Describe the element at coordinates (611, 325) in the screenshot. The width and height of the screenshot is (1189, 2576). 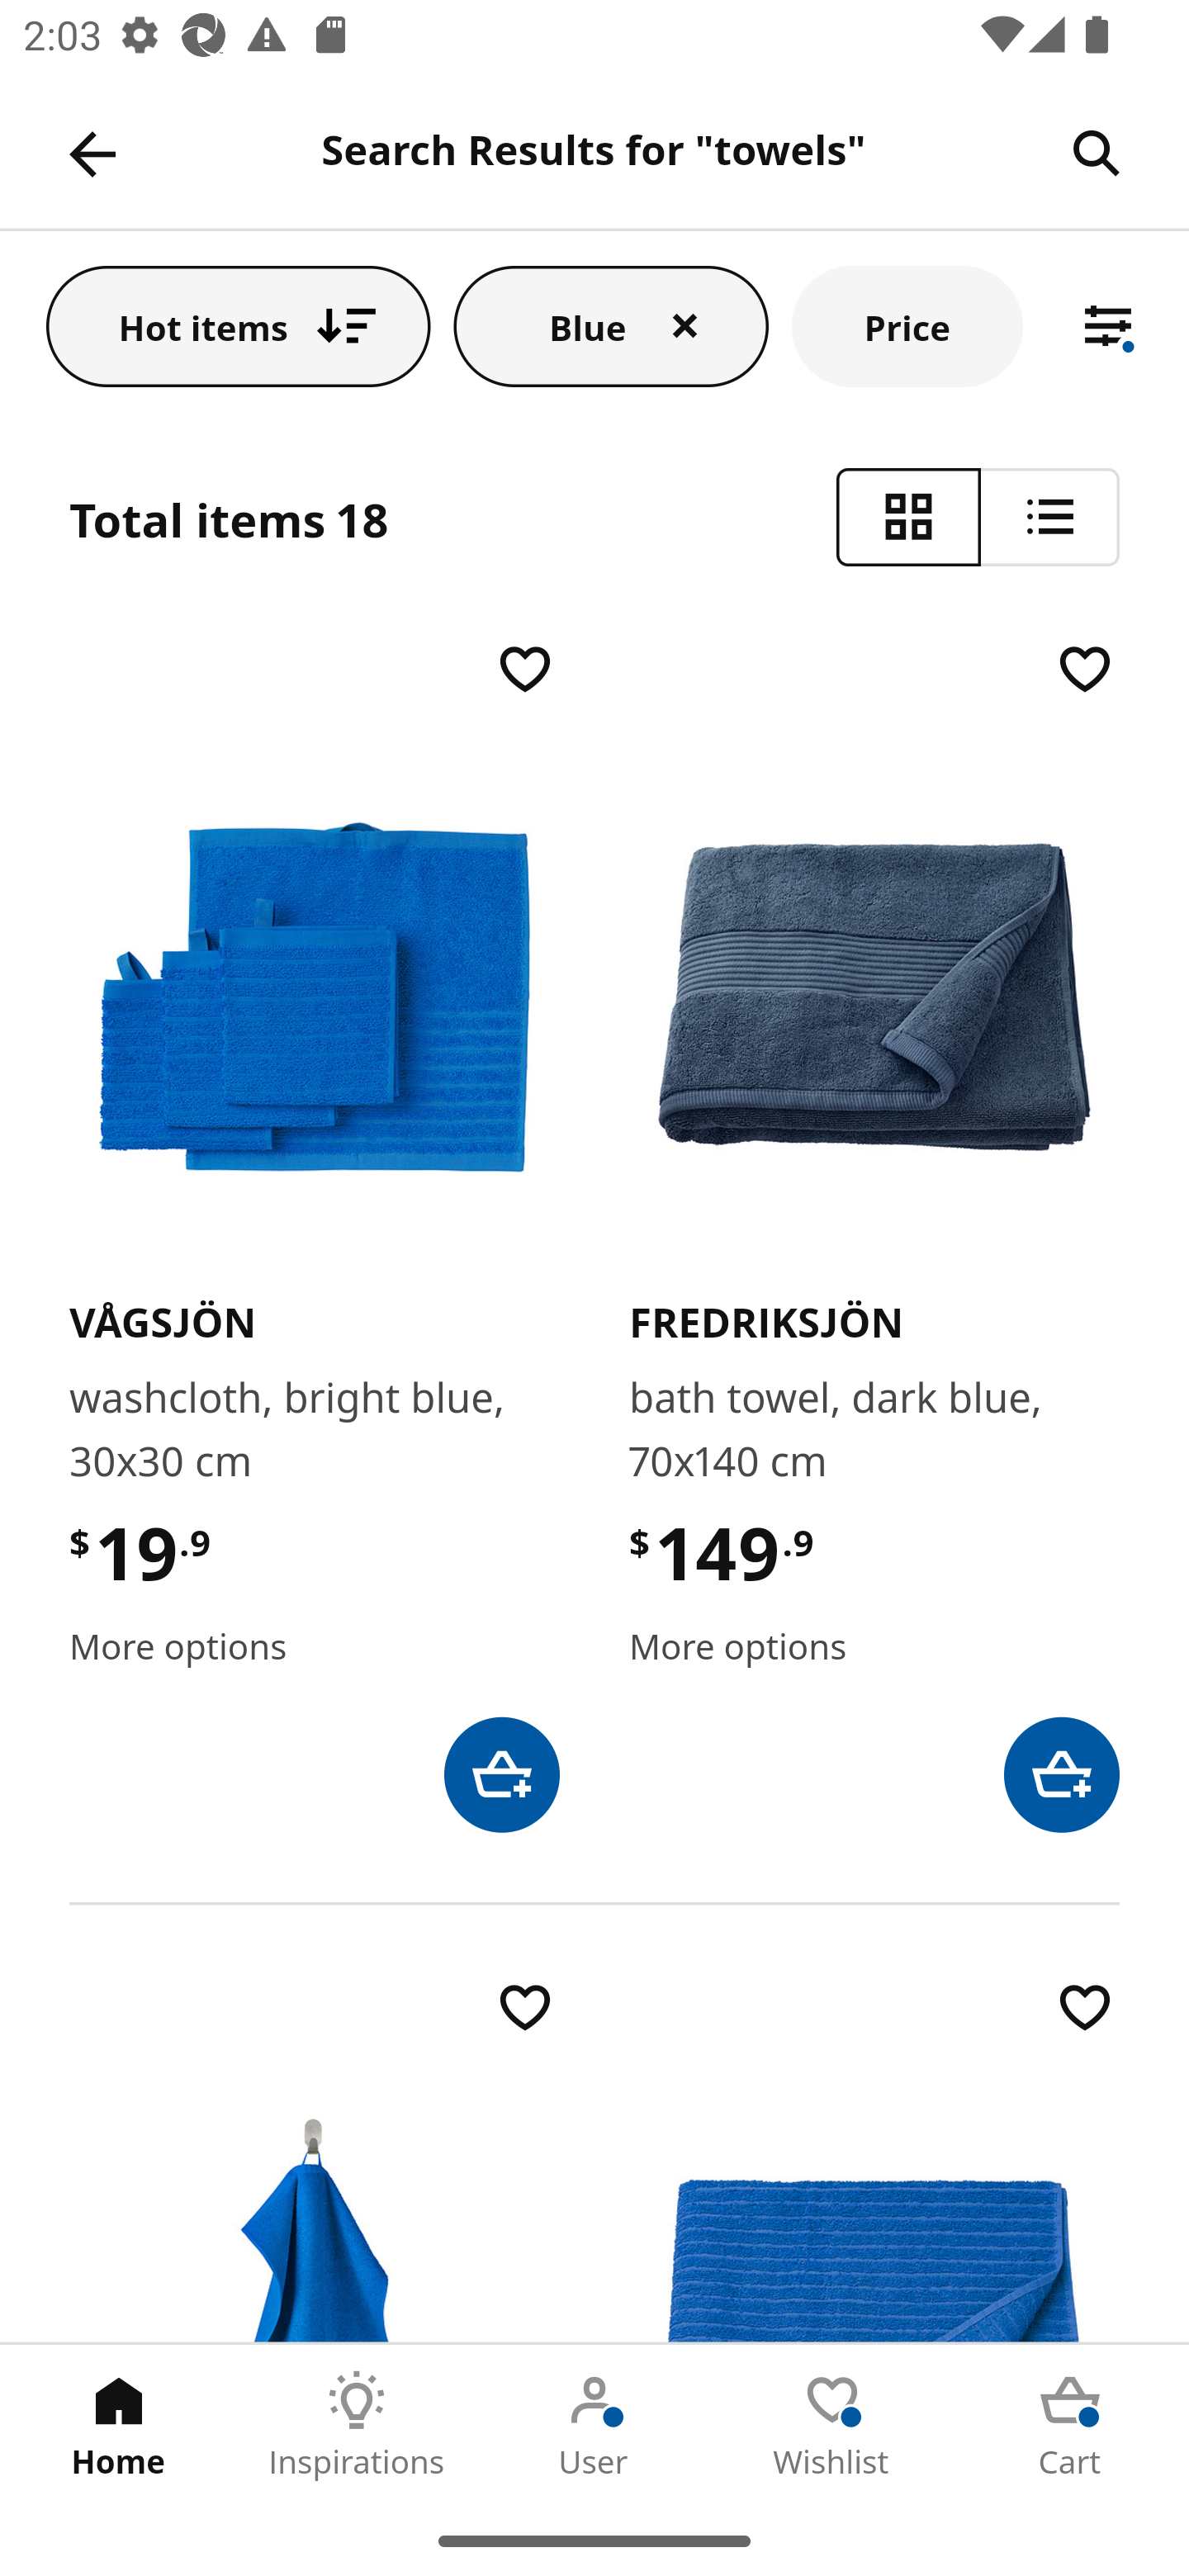
I see `Blue` at that location.